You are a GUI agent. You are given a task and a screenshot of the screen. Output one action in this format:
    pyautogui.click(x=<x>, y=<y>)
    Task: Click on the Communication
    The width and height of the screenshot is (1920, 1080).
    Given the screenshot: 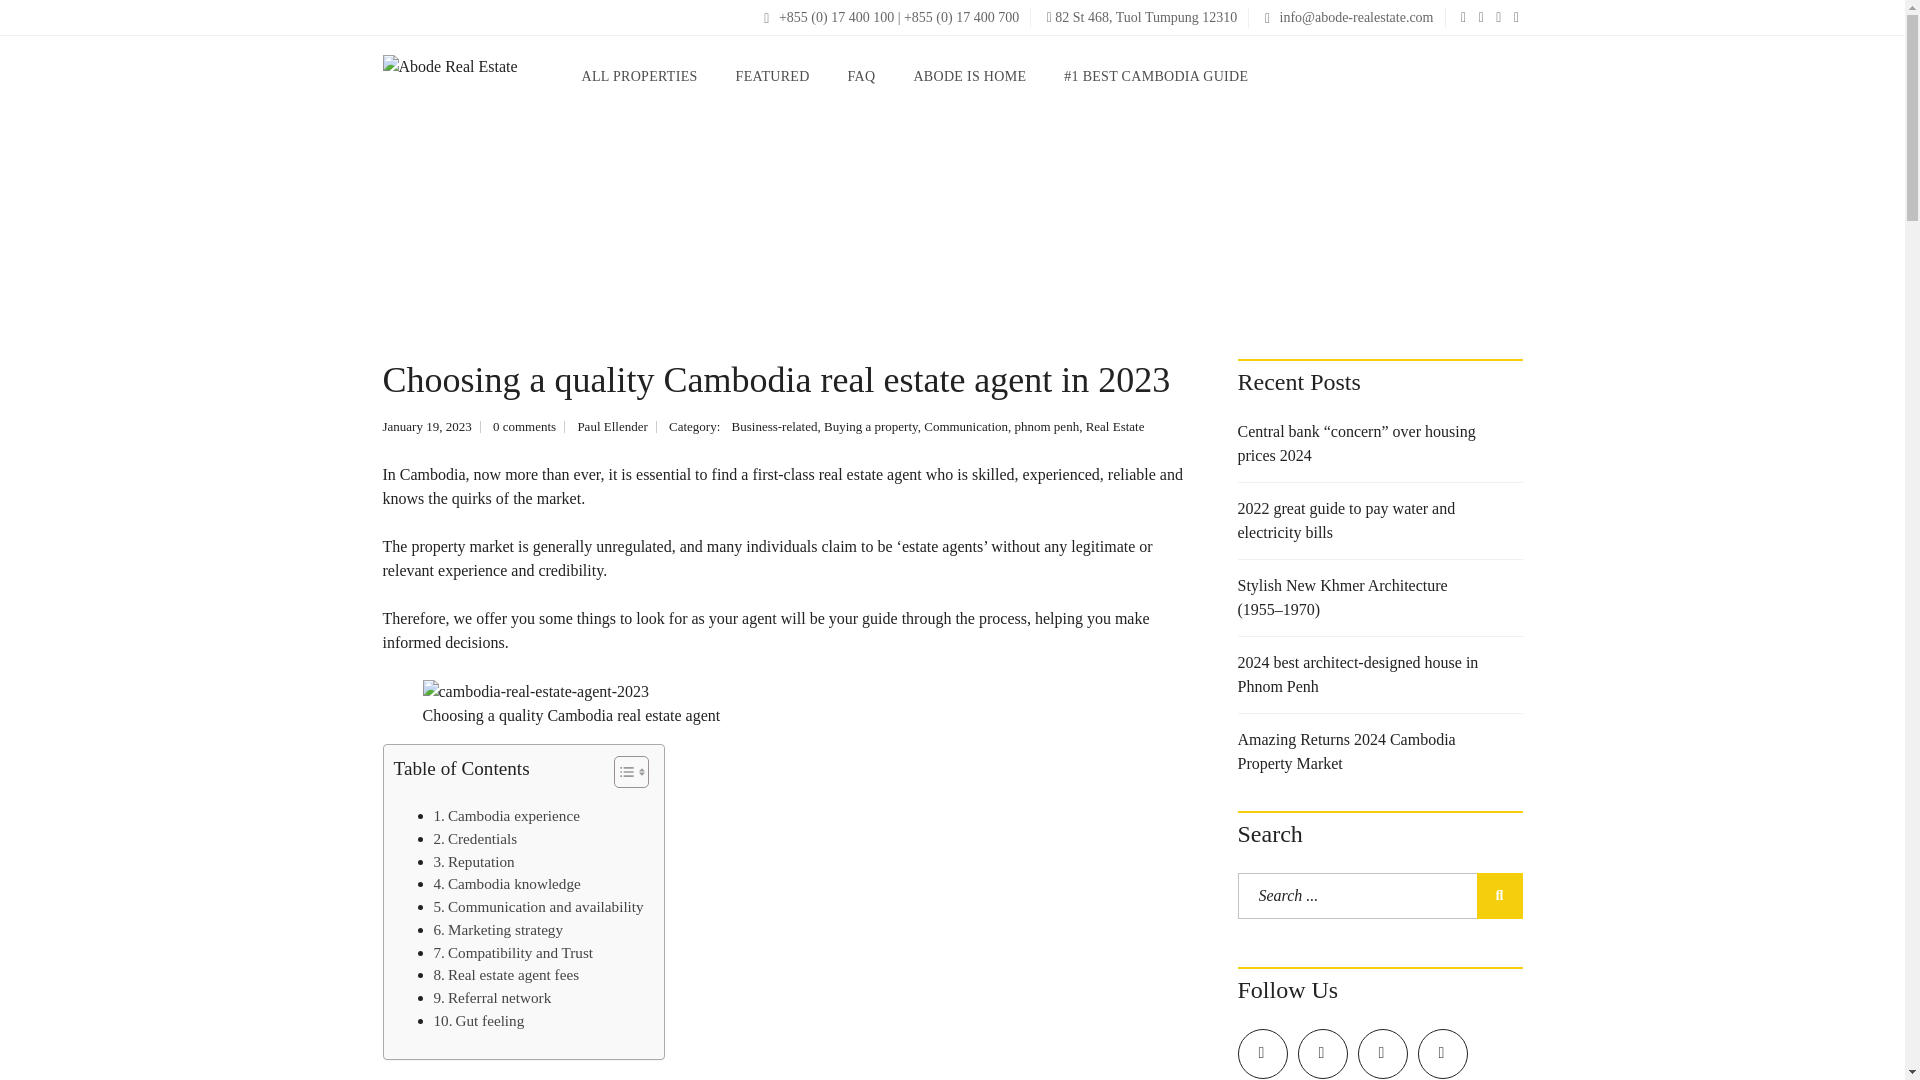 What is the action you would take?
    pyautogui.click(x=966, y=426)
    